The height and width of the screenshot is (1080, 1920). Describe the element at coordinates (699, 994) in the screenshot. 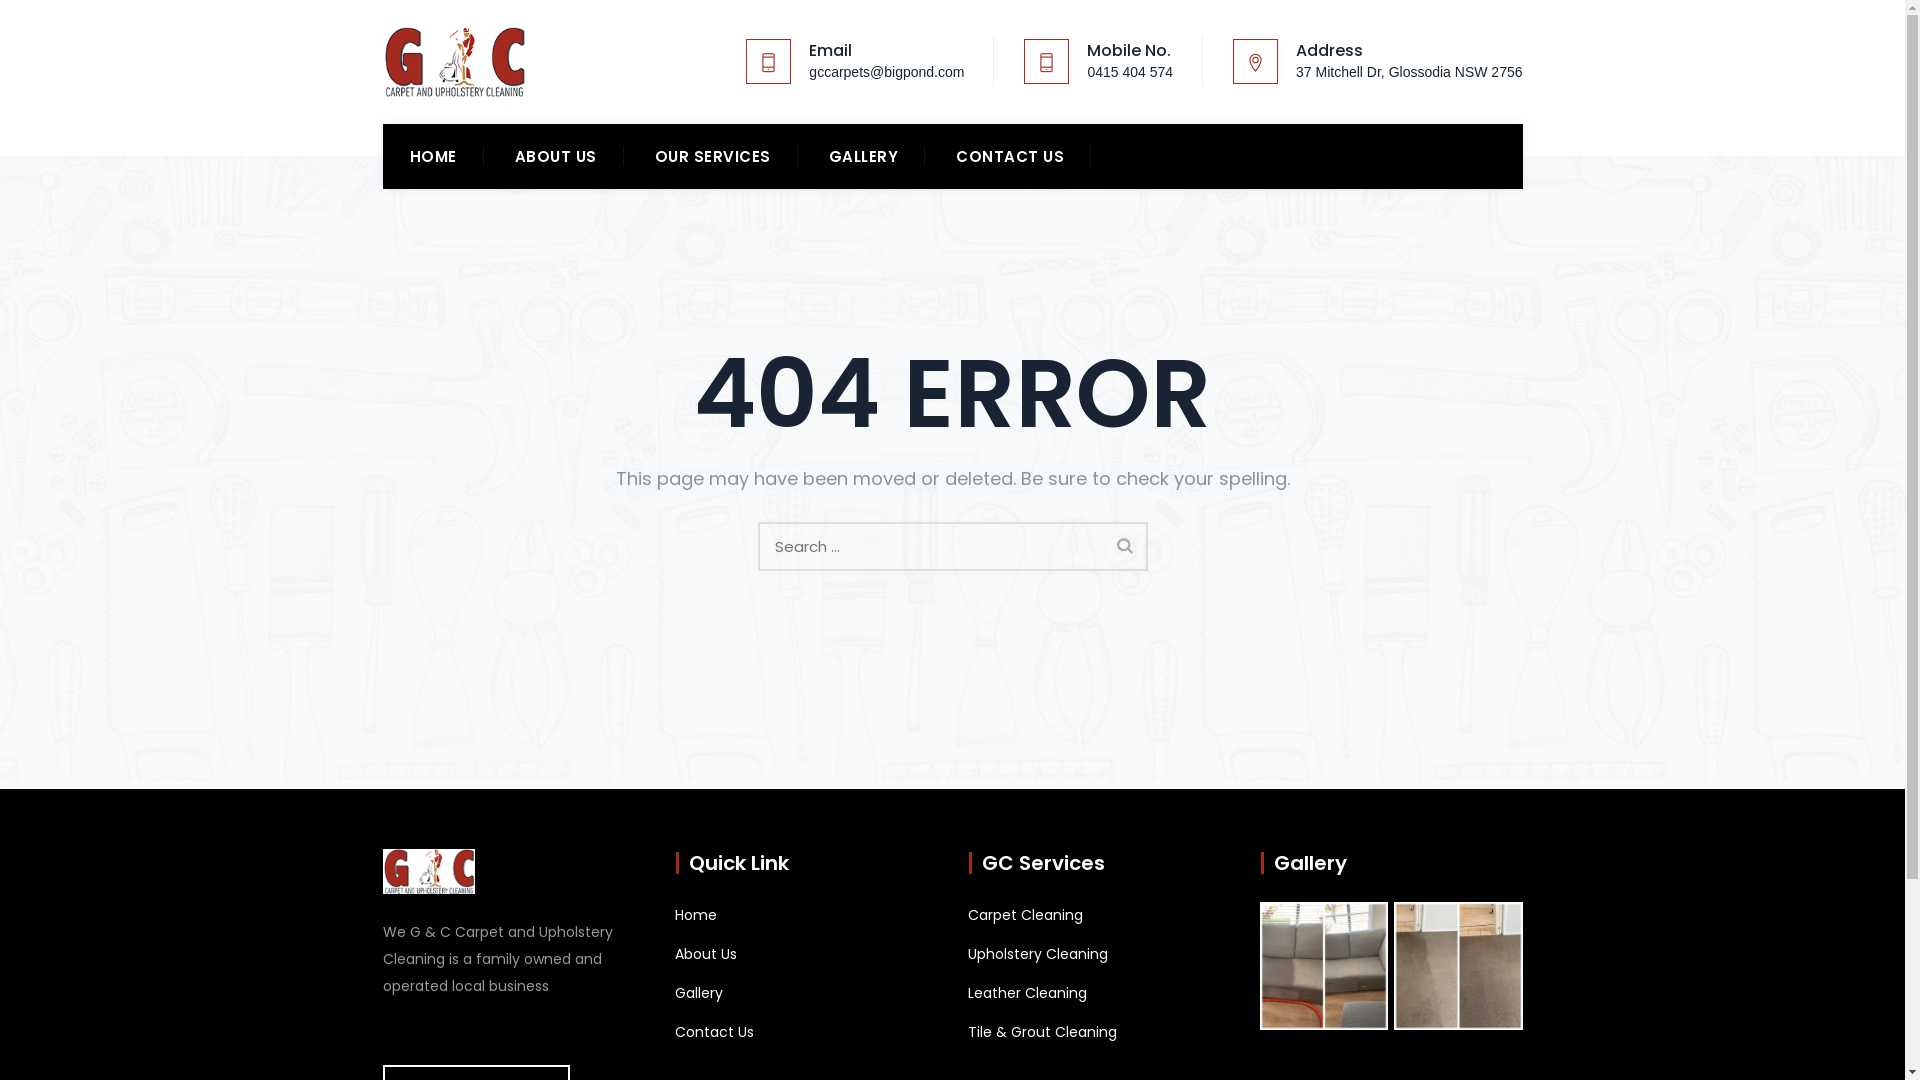

I see `Gallery` at that location.